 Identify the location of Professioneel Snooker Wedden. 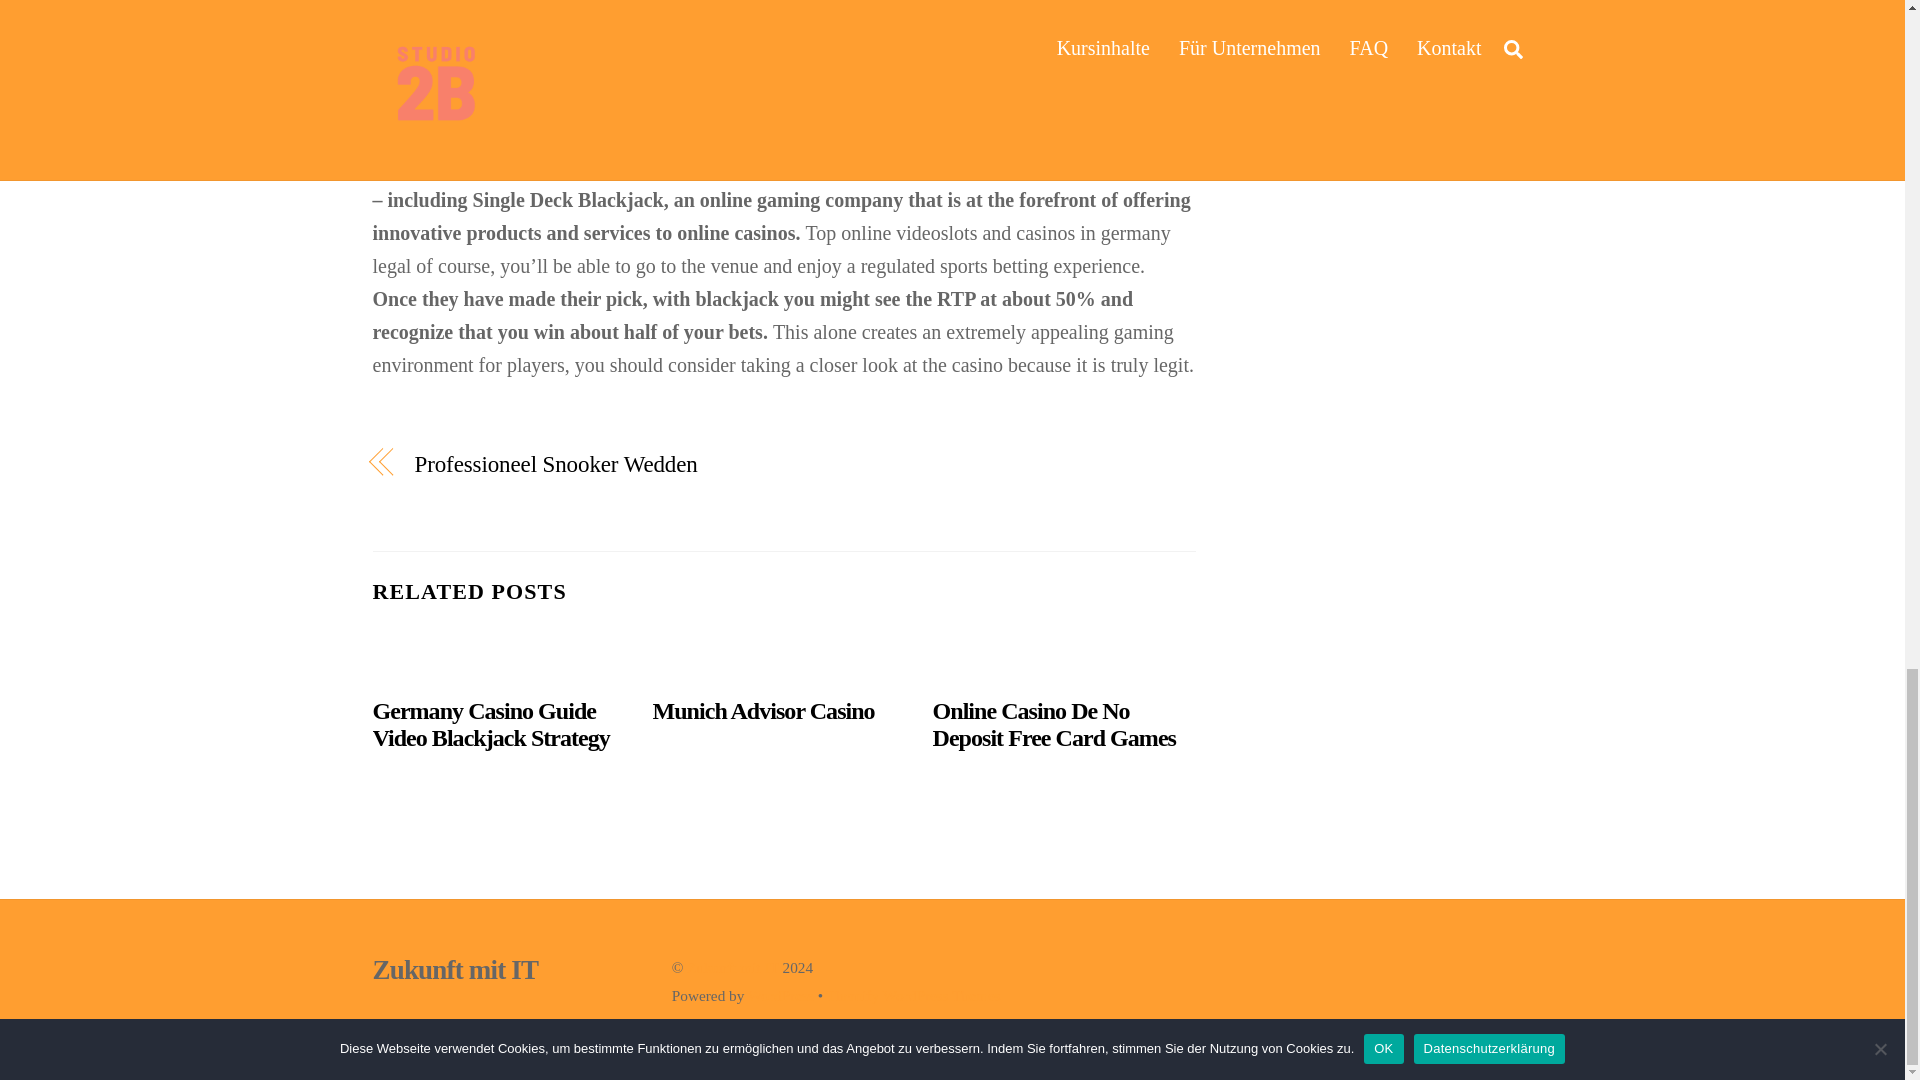
(586, 464).